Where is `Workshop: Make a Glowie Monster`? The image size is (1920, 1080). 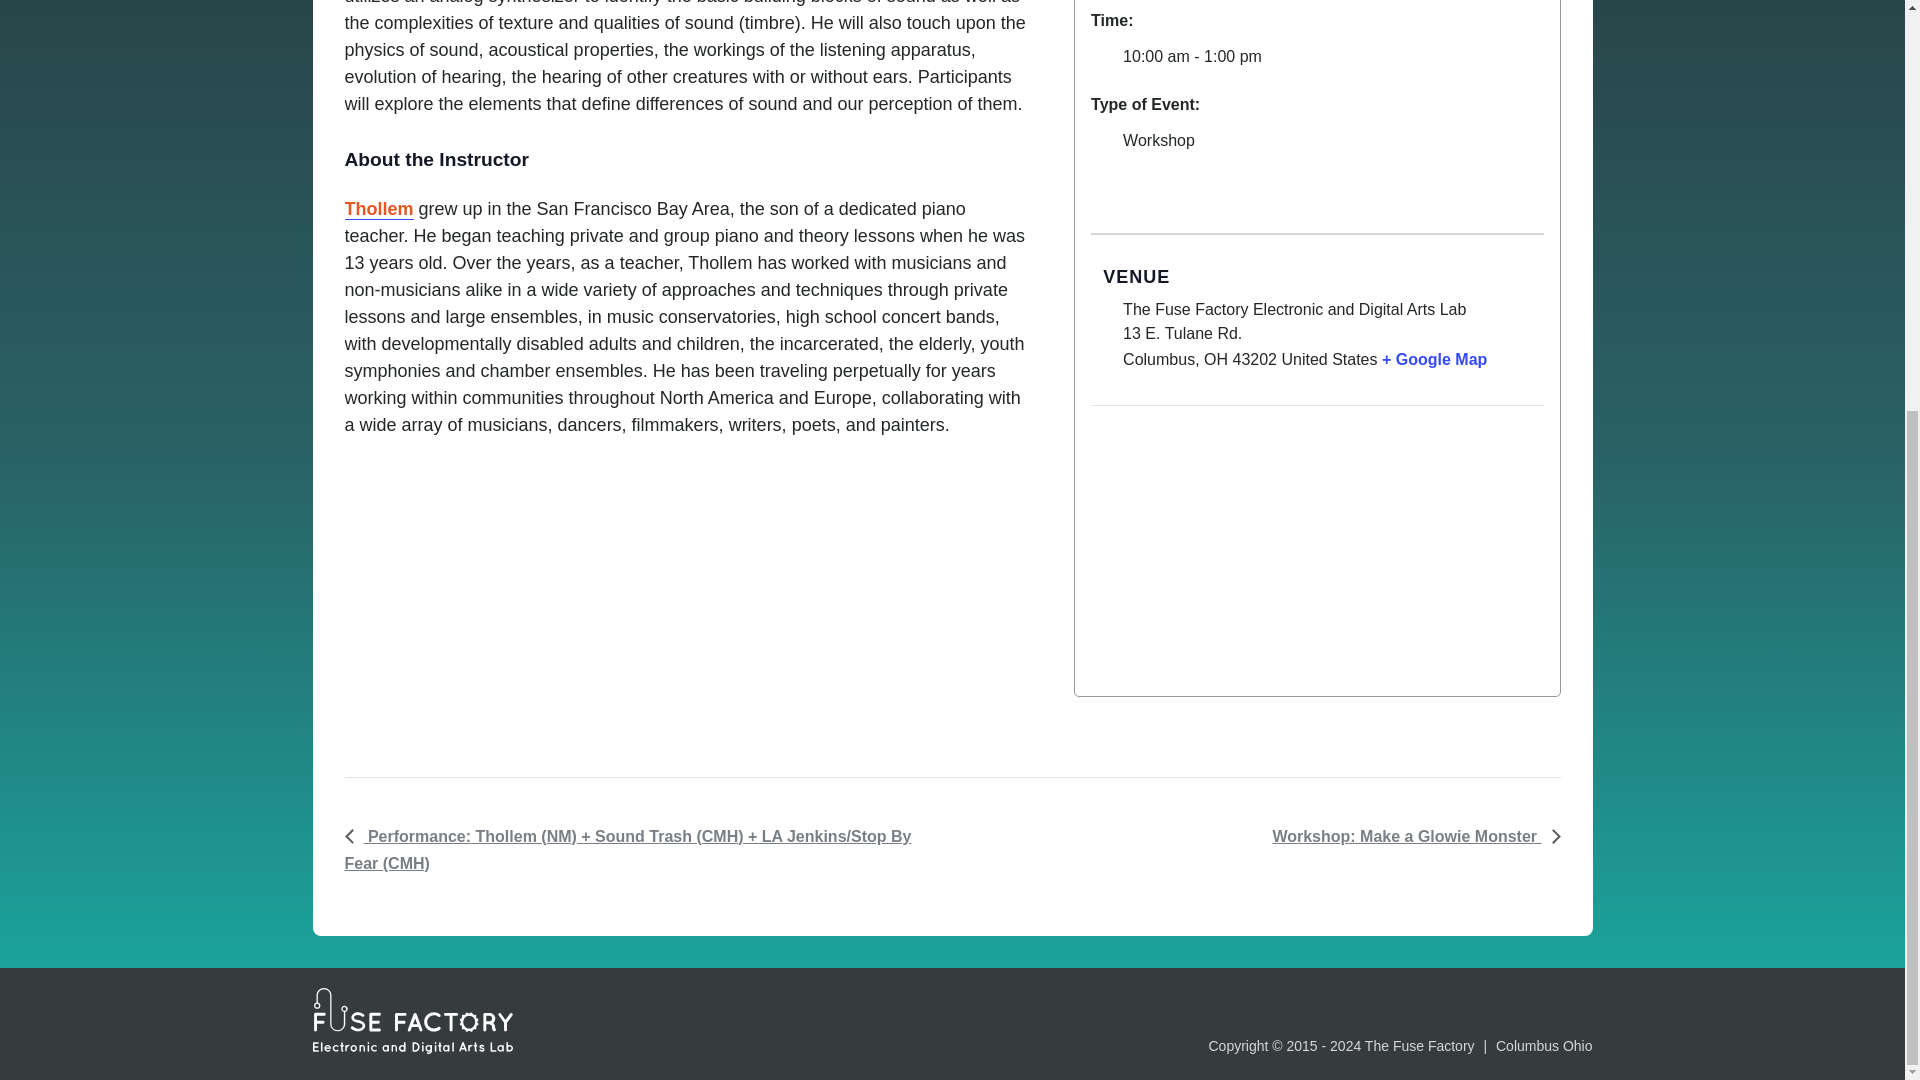 Workshop: Make a Glowie Monster is located at coordinates (1410, 836).